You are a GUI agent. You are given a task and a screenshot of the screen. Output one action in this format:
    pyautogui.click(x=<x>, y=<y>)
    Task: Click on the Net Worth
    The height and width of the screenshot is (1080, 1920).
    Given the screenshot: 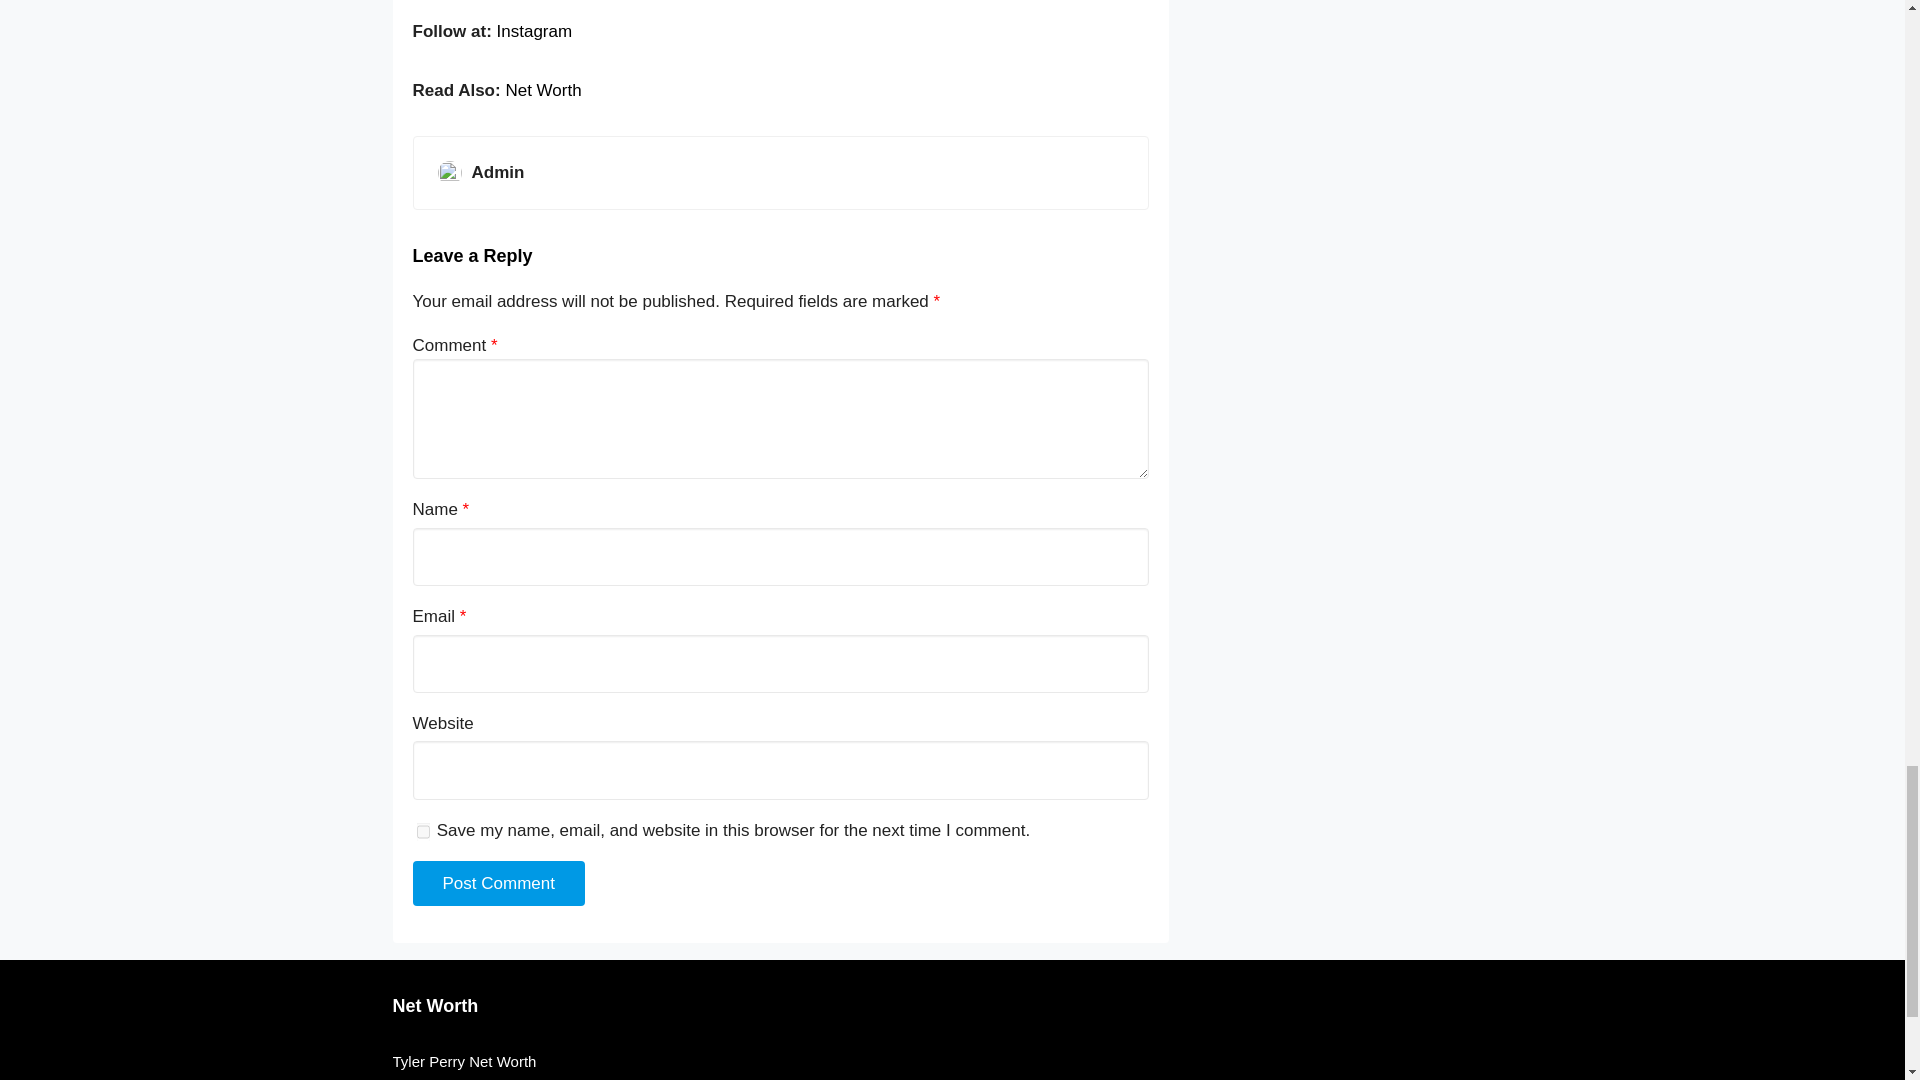 What is the action you would take?
    pyautogui.click(x=434, y=1006)
    